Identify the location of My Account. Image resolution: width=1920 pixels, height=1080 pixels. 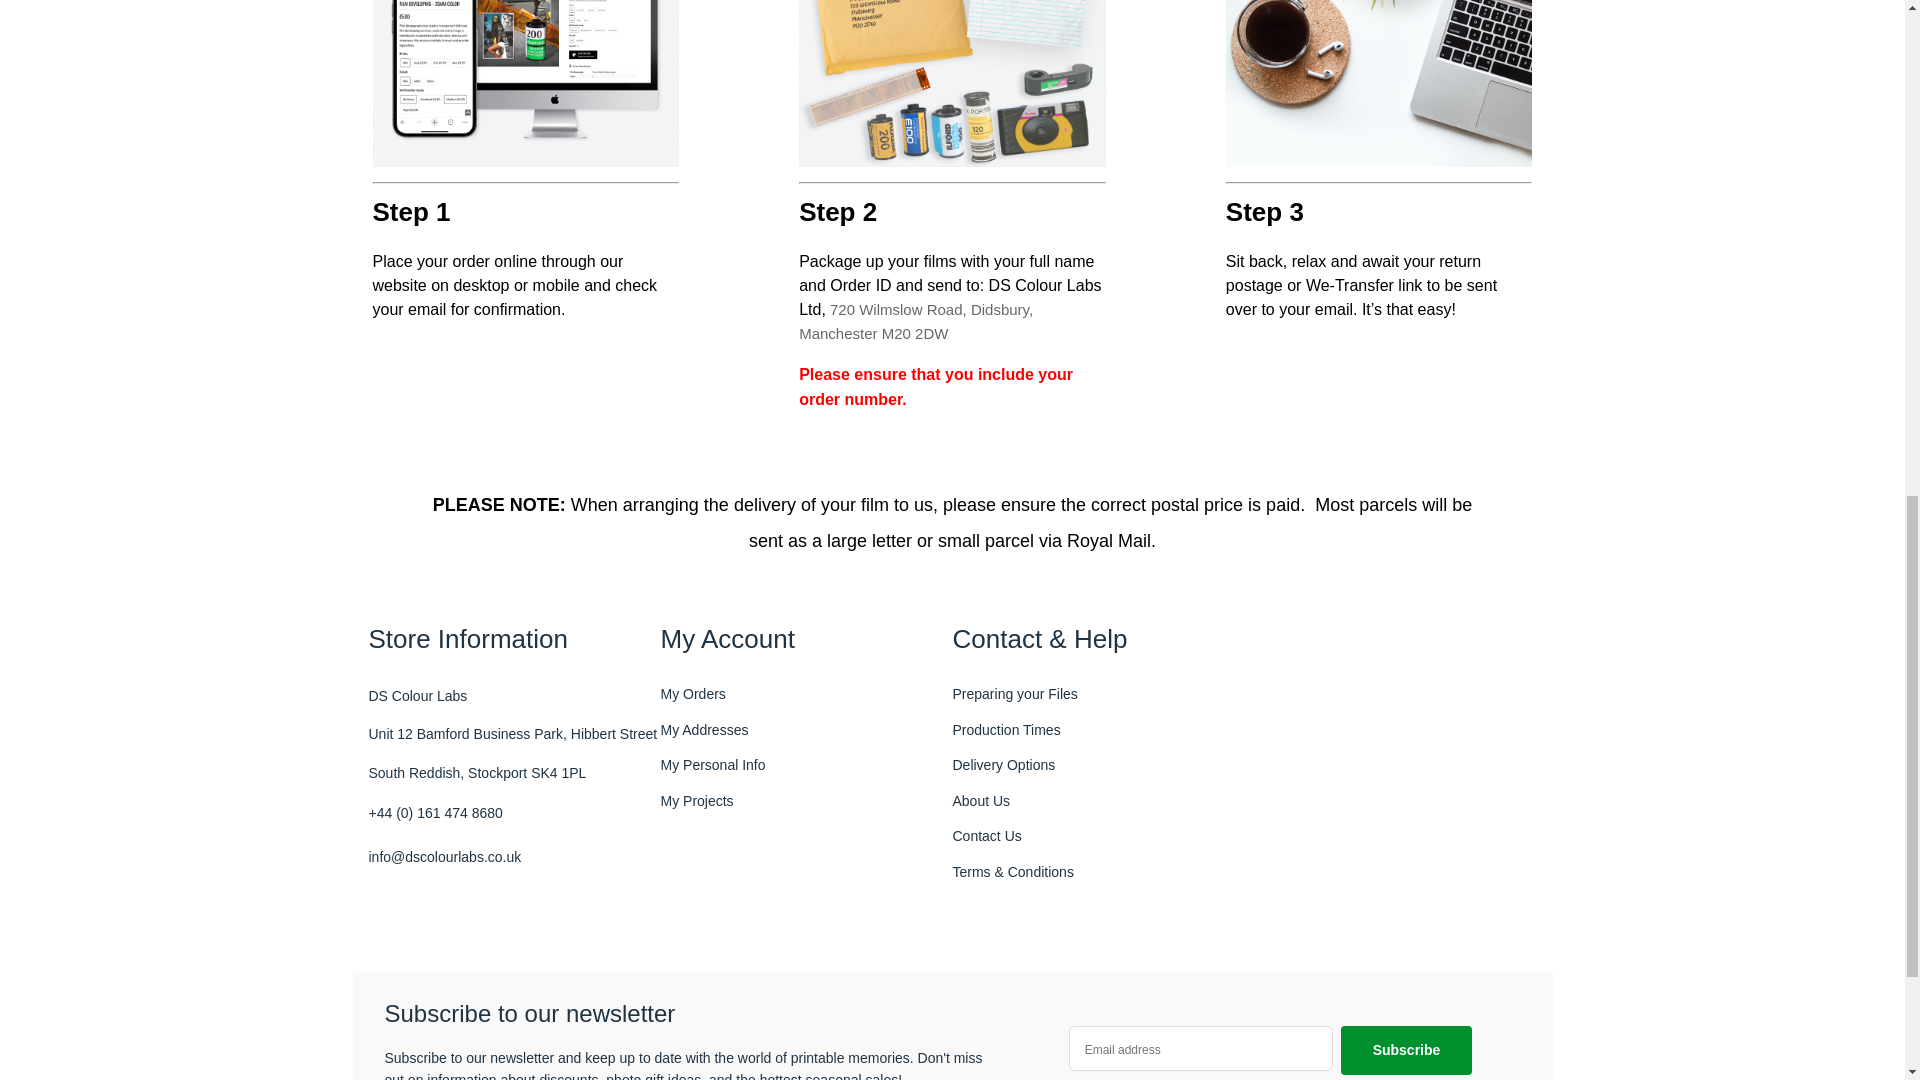
(806, 638).